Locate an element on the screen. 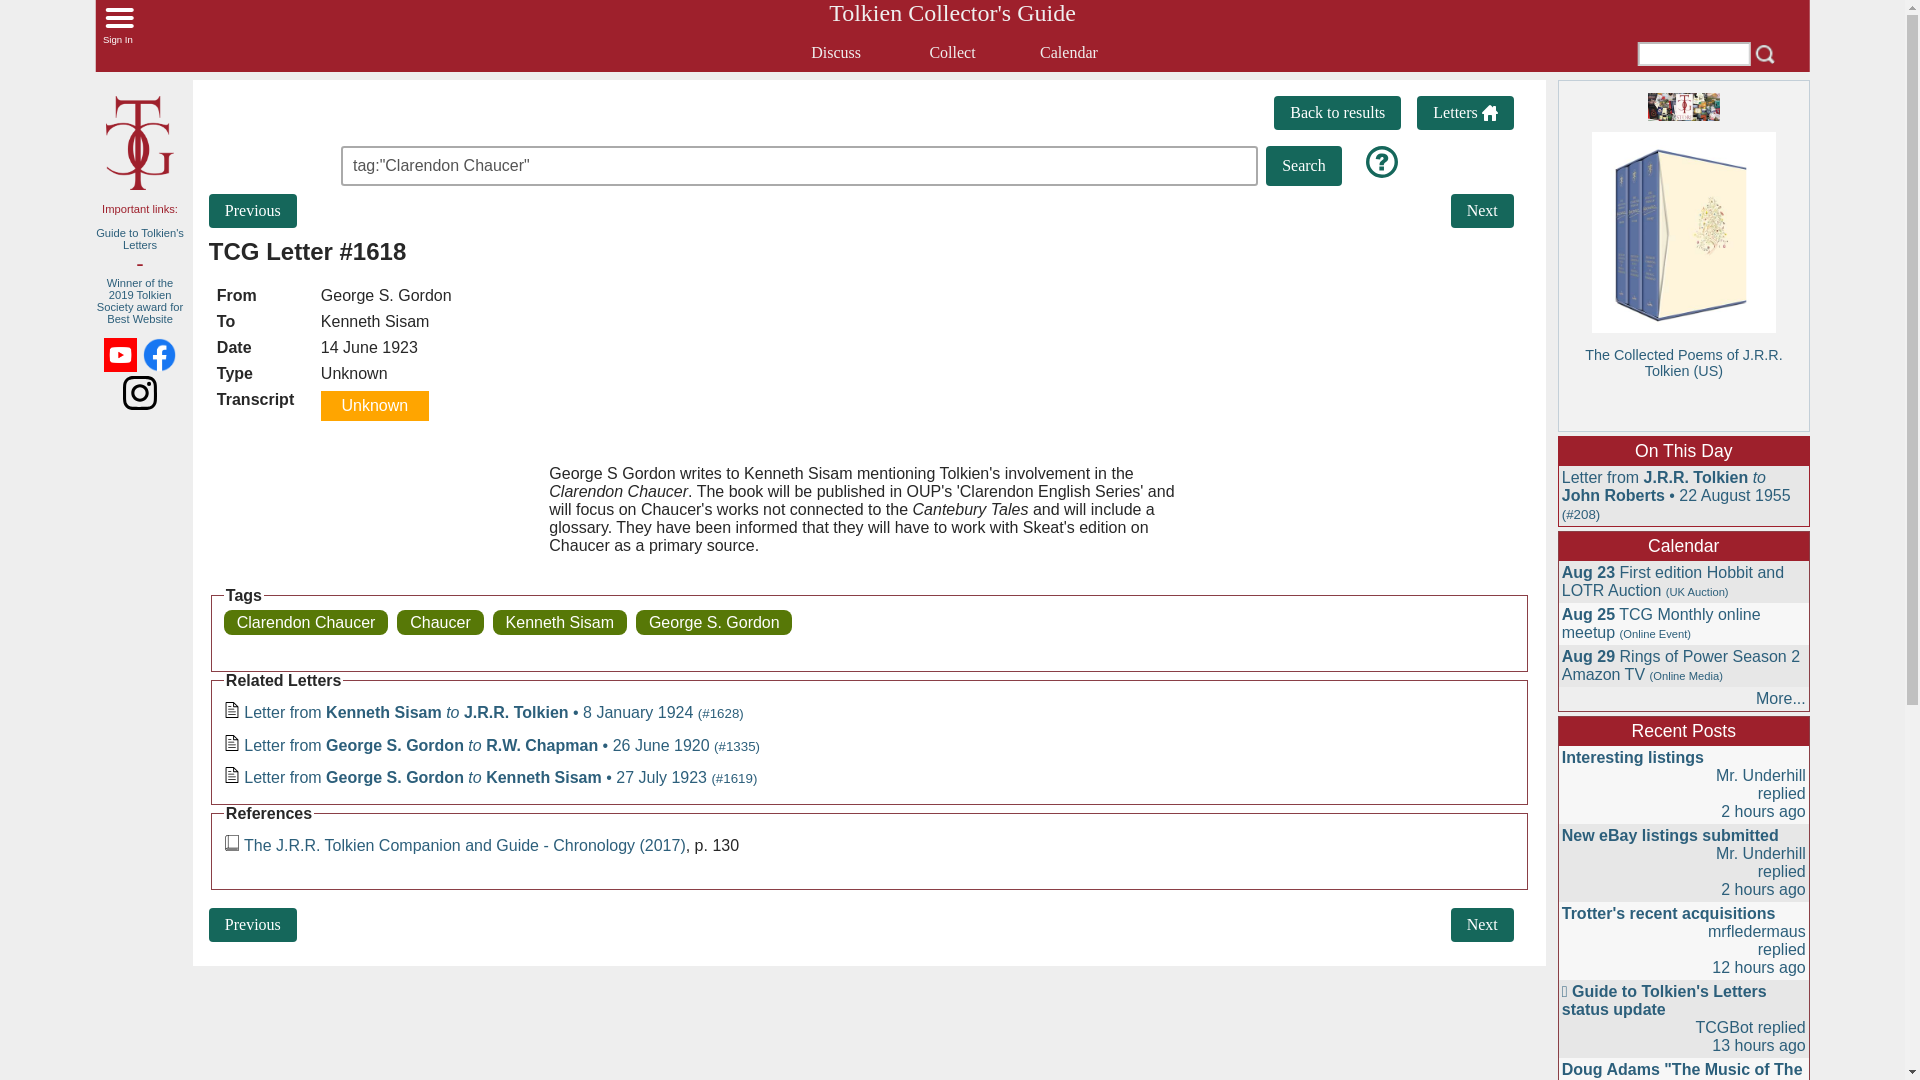  tag:"Clarendon Chaucer" is located at coordinates (734, 166).